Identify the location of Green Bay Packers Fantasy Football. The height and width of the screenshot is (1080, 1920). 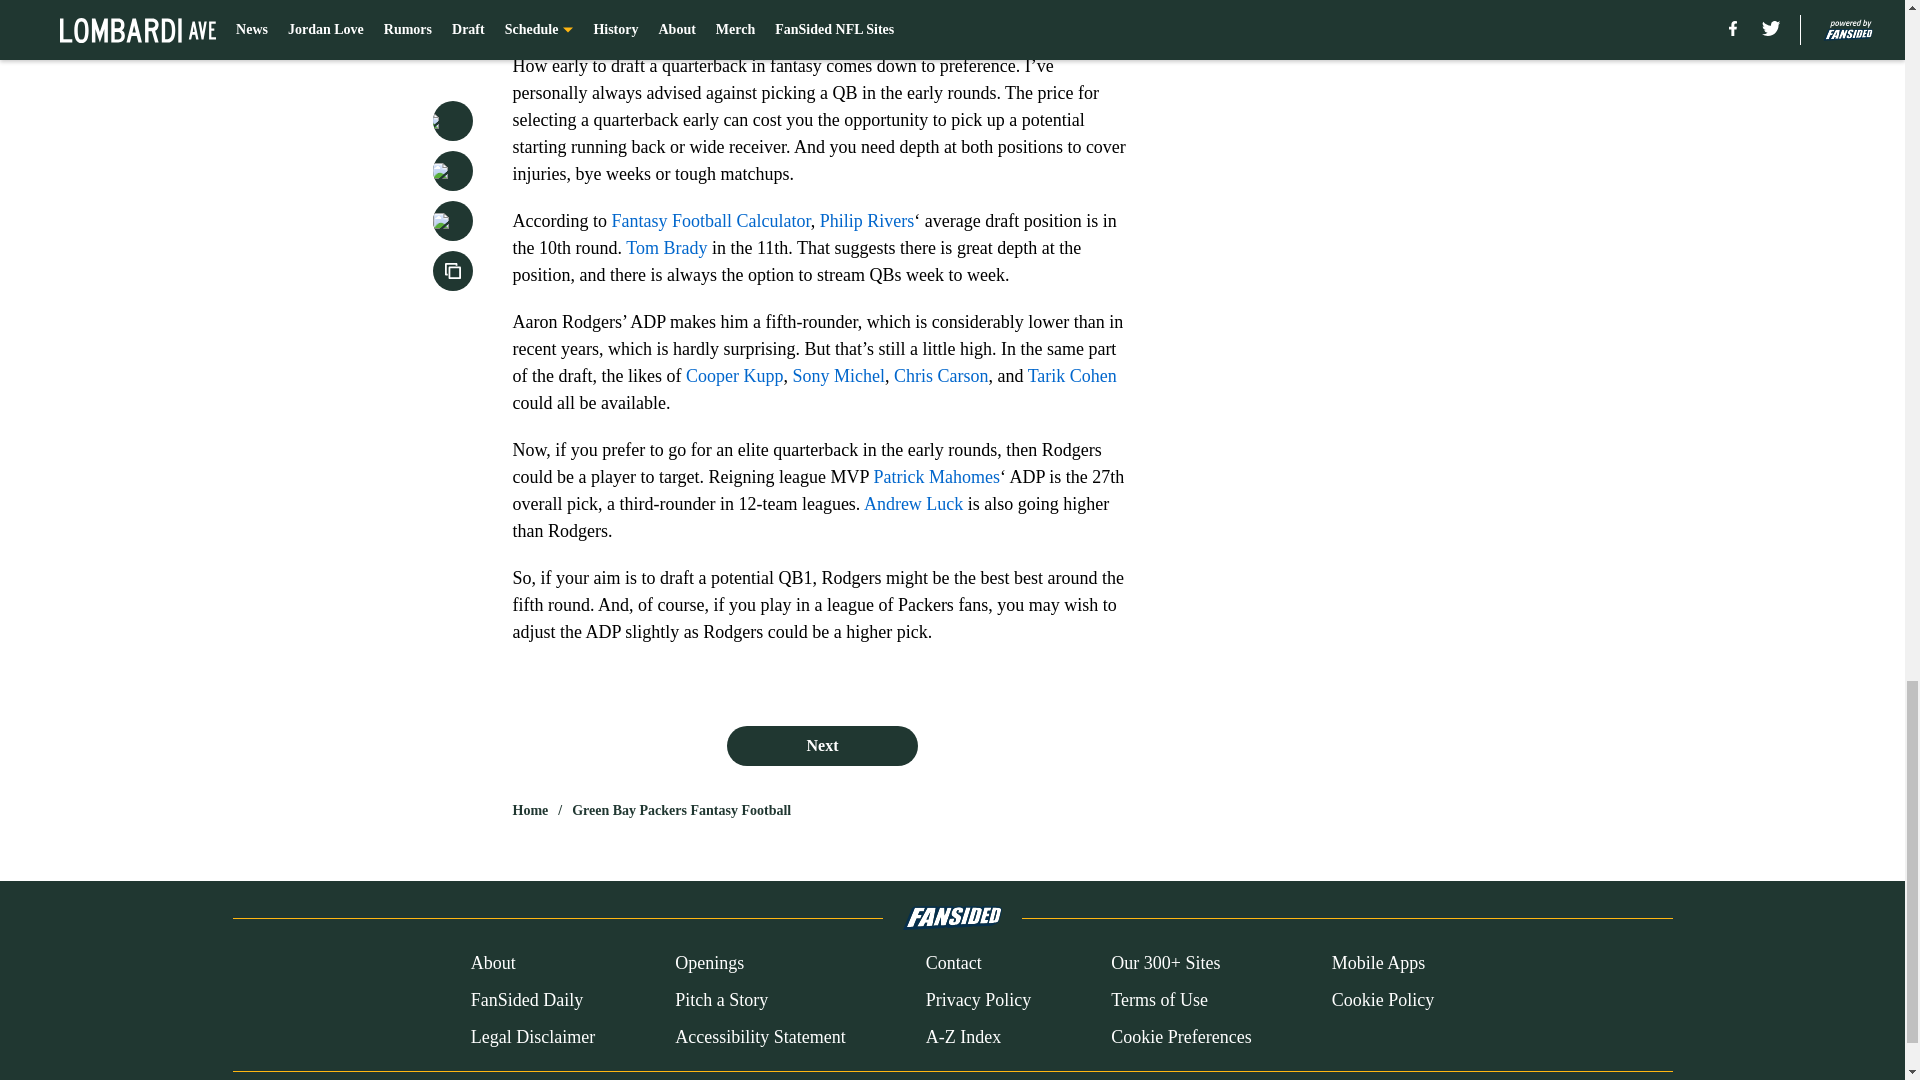
(682, 810).